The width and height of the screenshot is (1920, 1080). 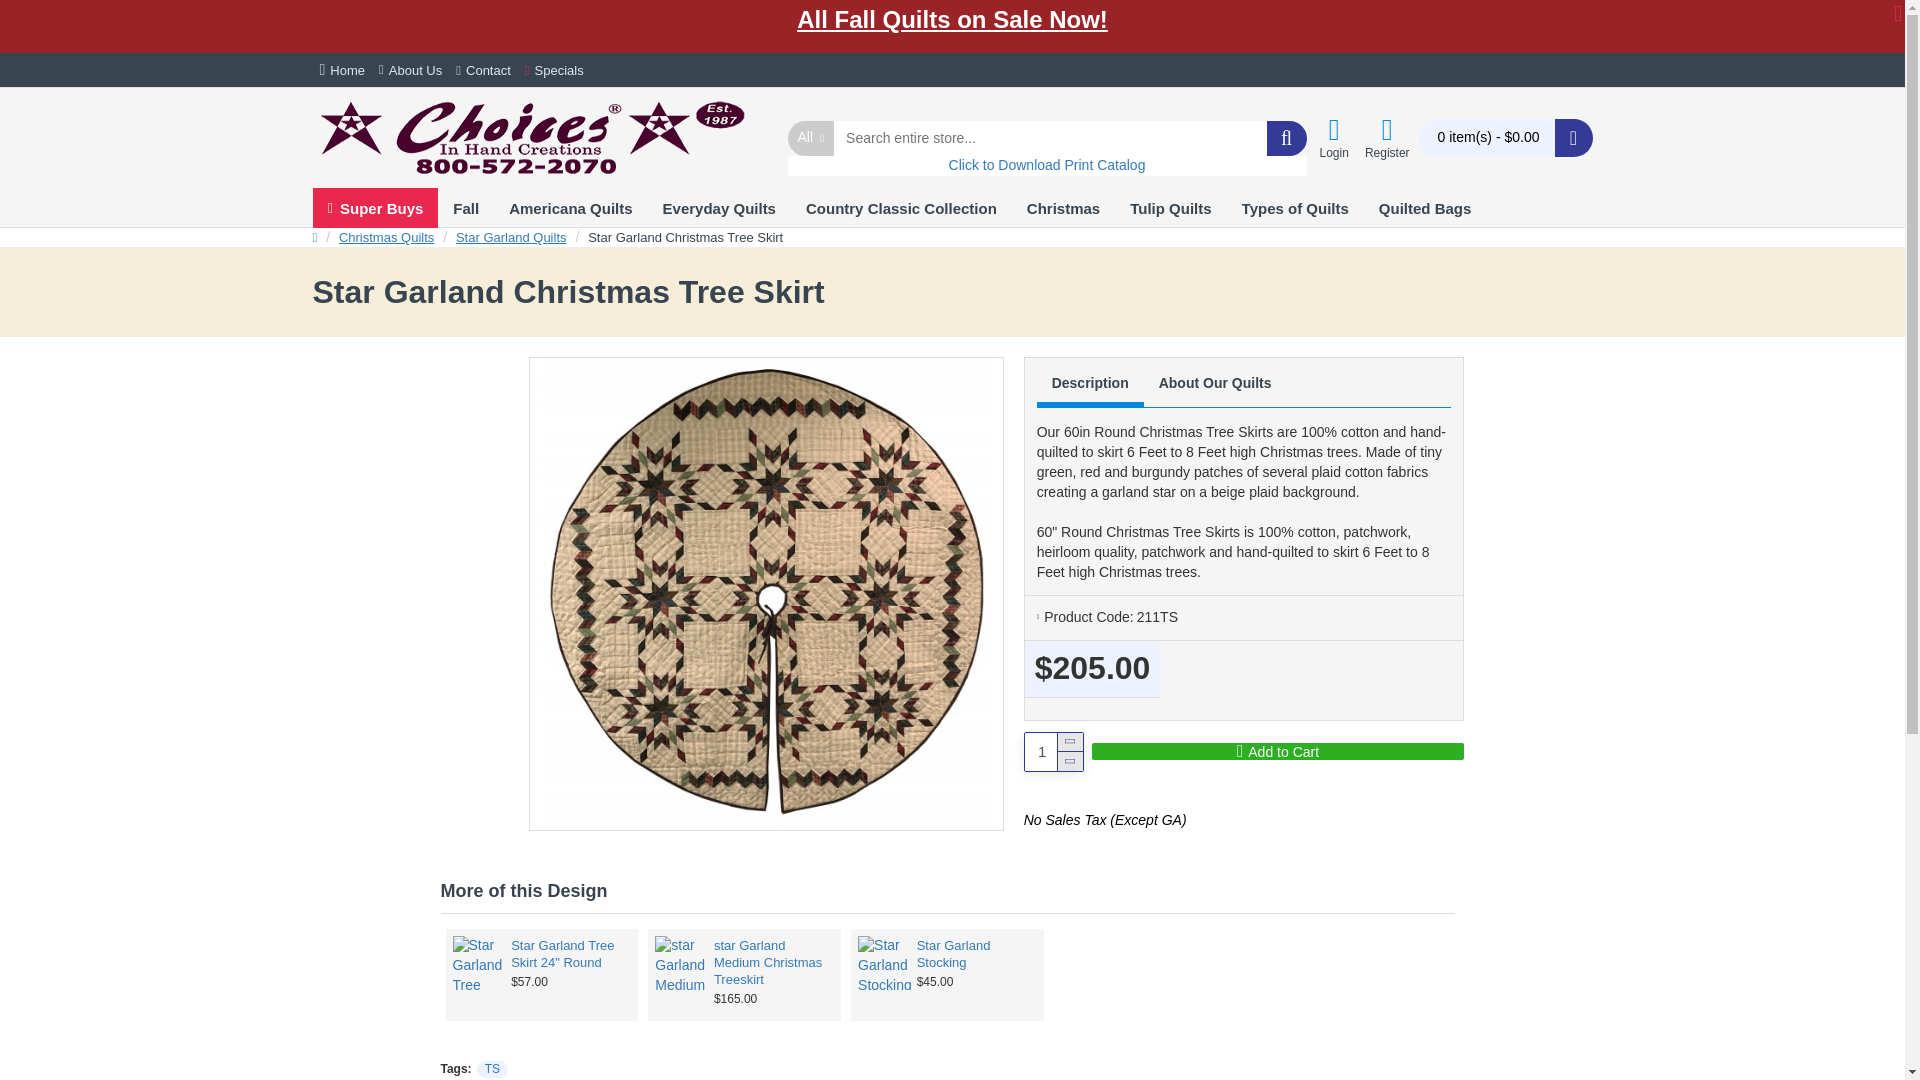 I want to click on Star Garland Stocking, so click(x=885, y=963).